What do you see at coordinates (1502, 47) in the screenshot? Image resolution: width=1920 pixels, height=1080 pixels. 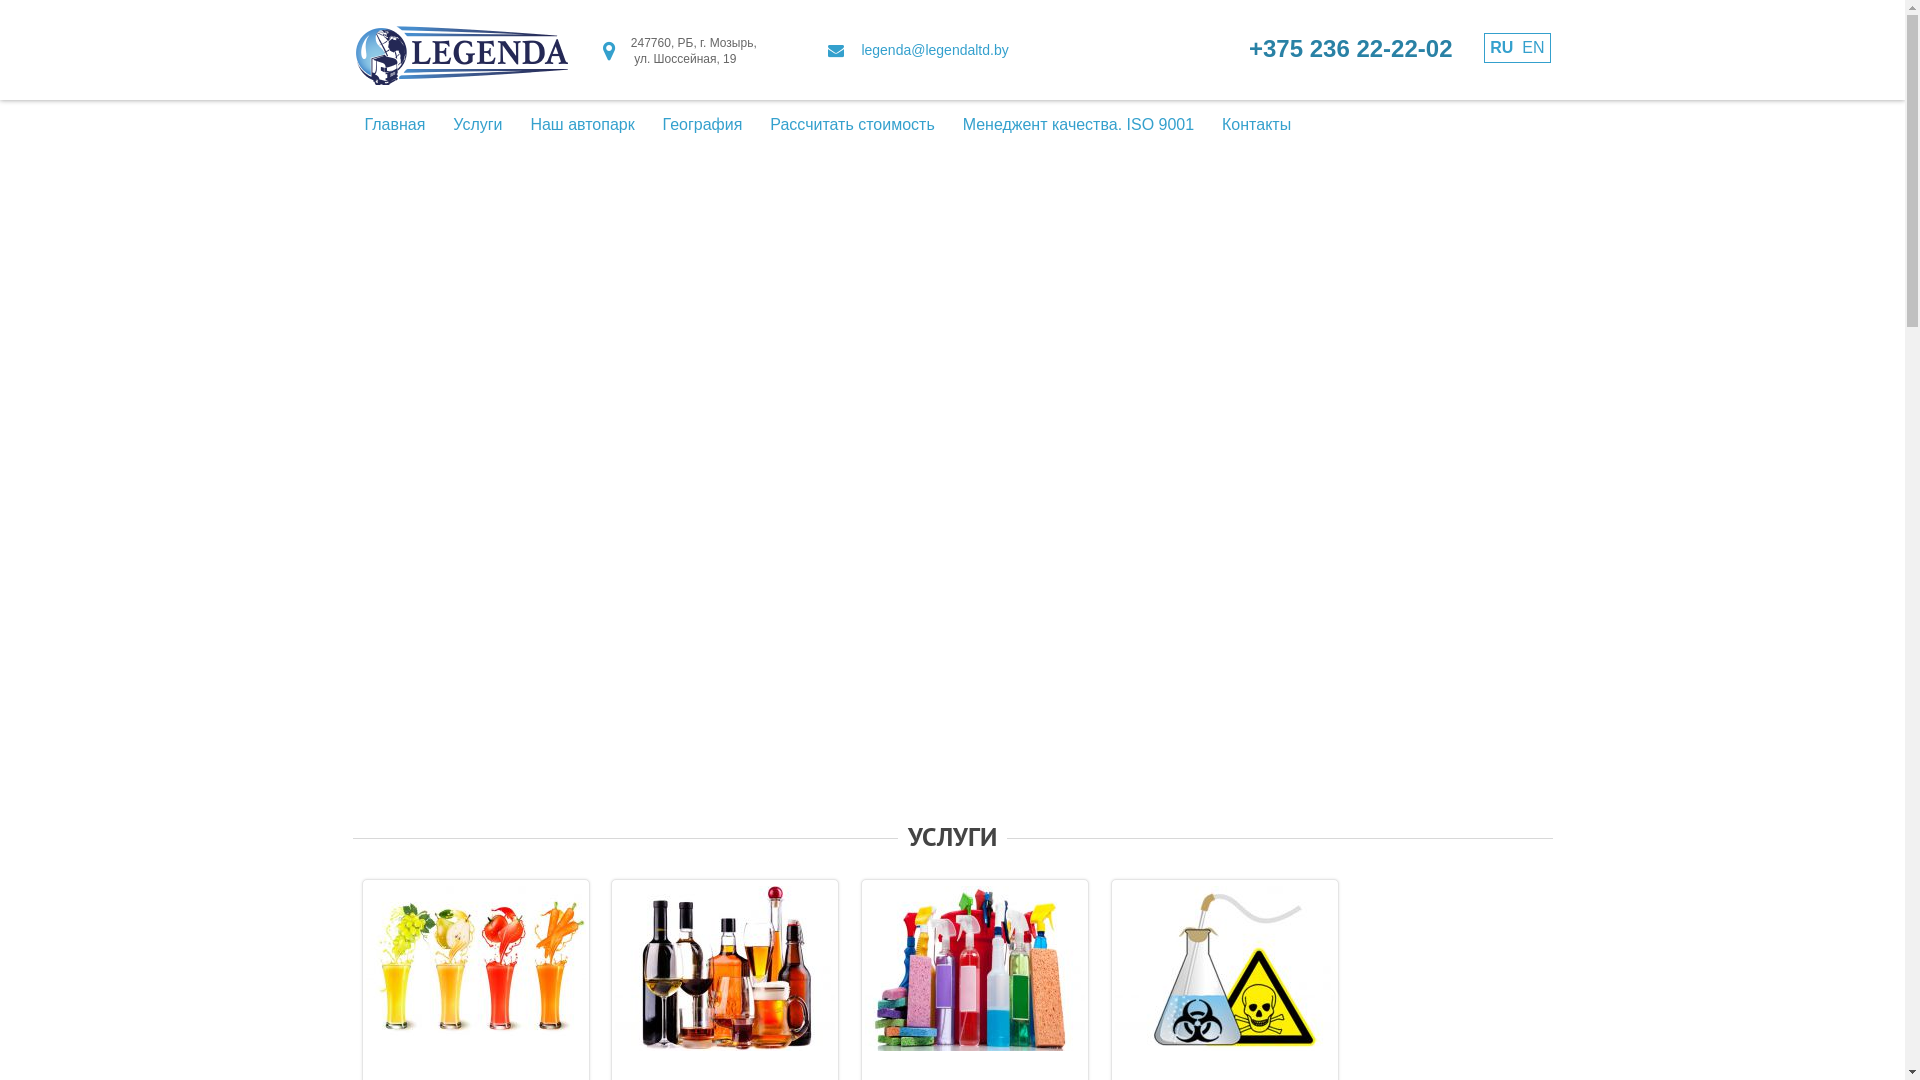 I see `RU` at bounding box center [1502, 47].